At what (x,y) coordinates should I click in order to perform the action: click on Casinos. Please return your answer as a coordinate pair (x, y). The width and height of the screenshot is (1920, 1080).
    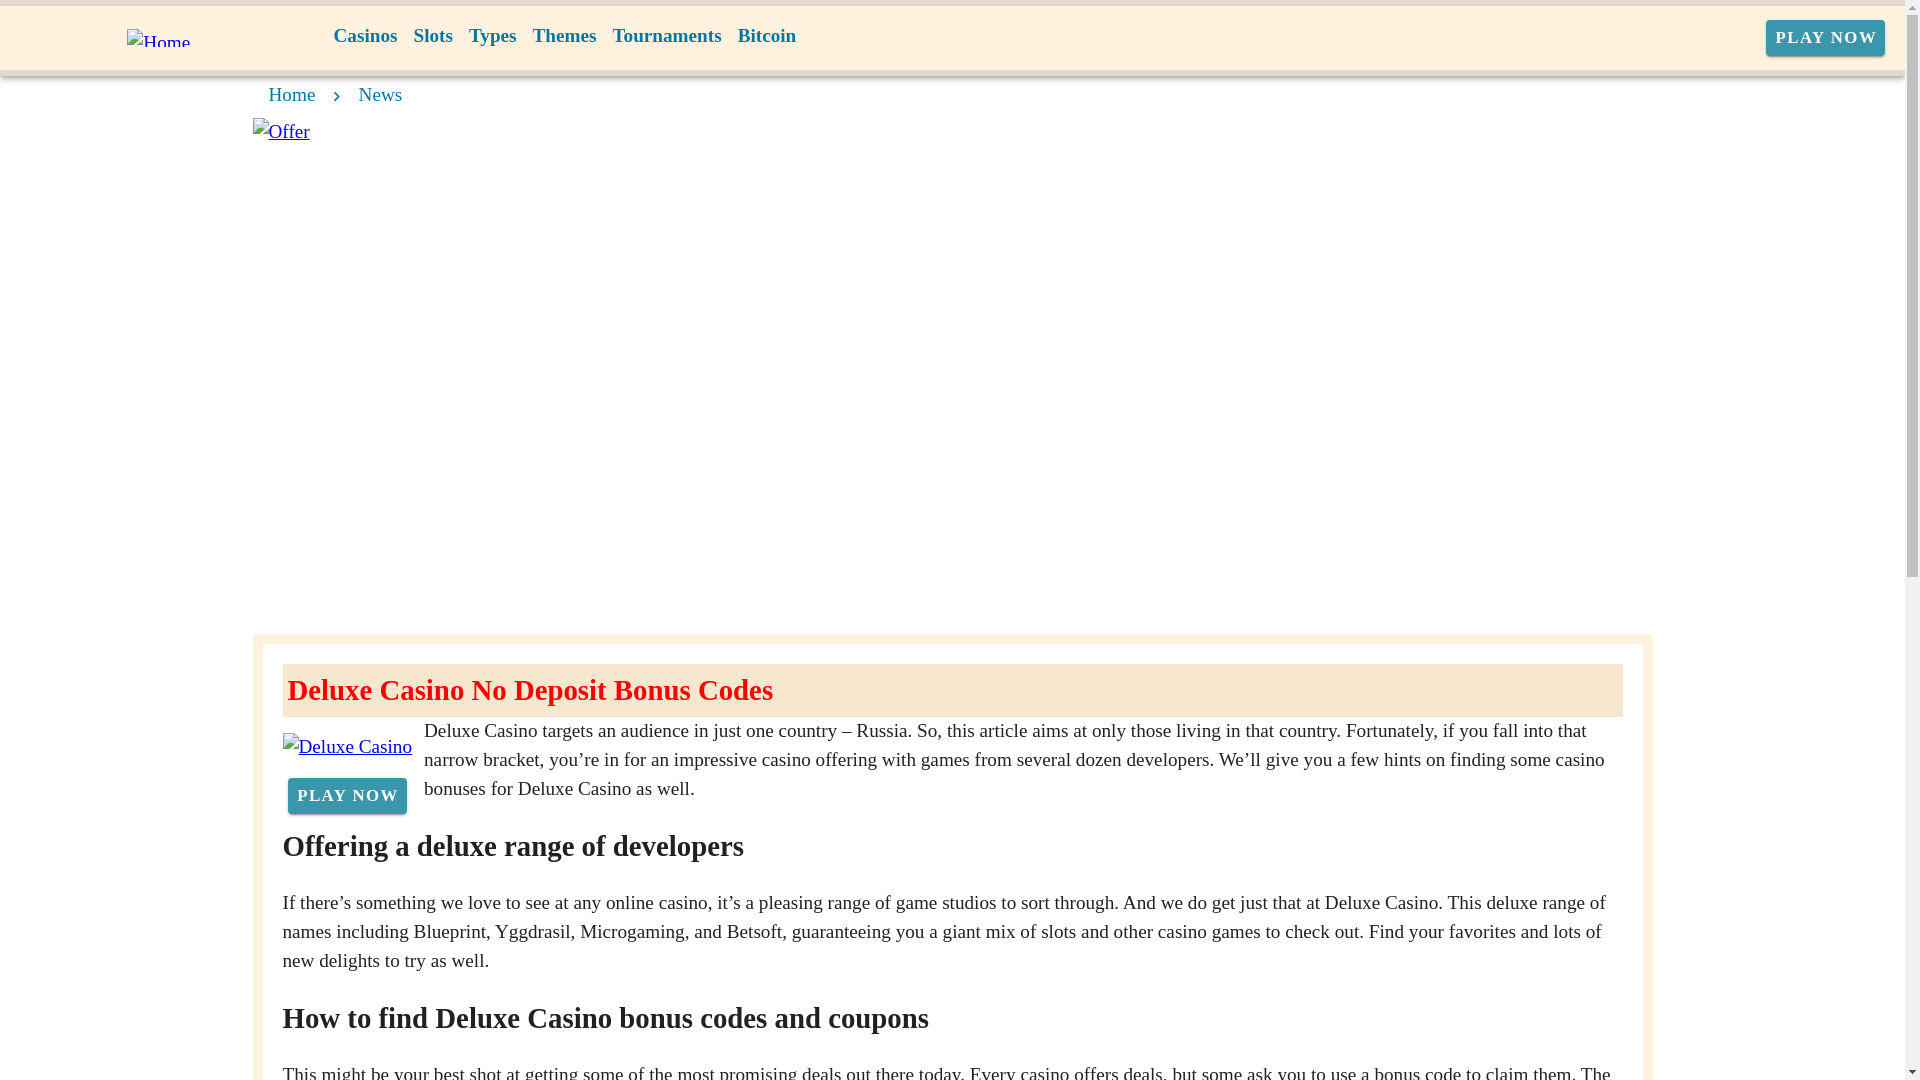
    Looking at the image, I should click on (366, 36).